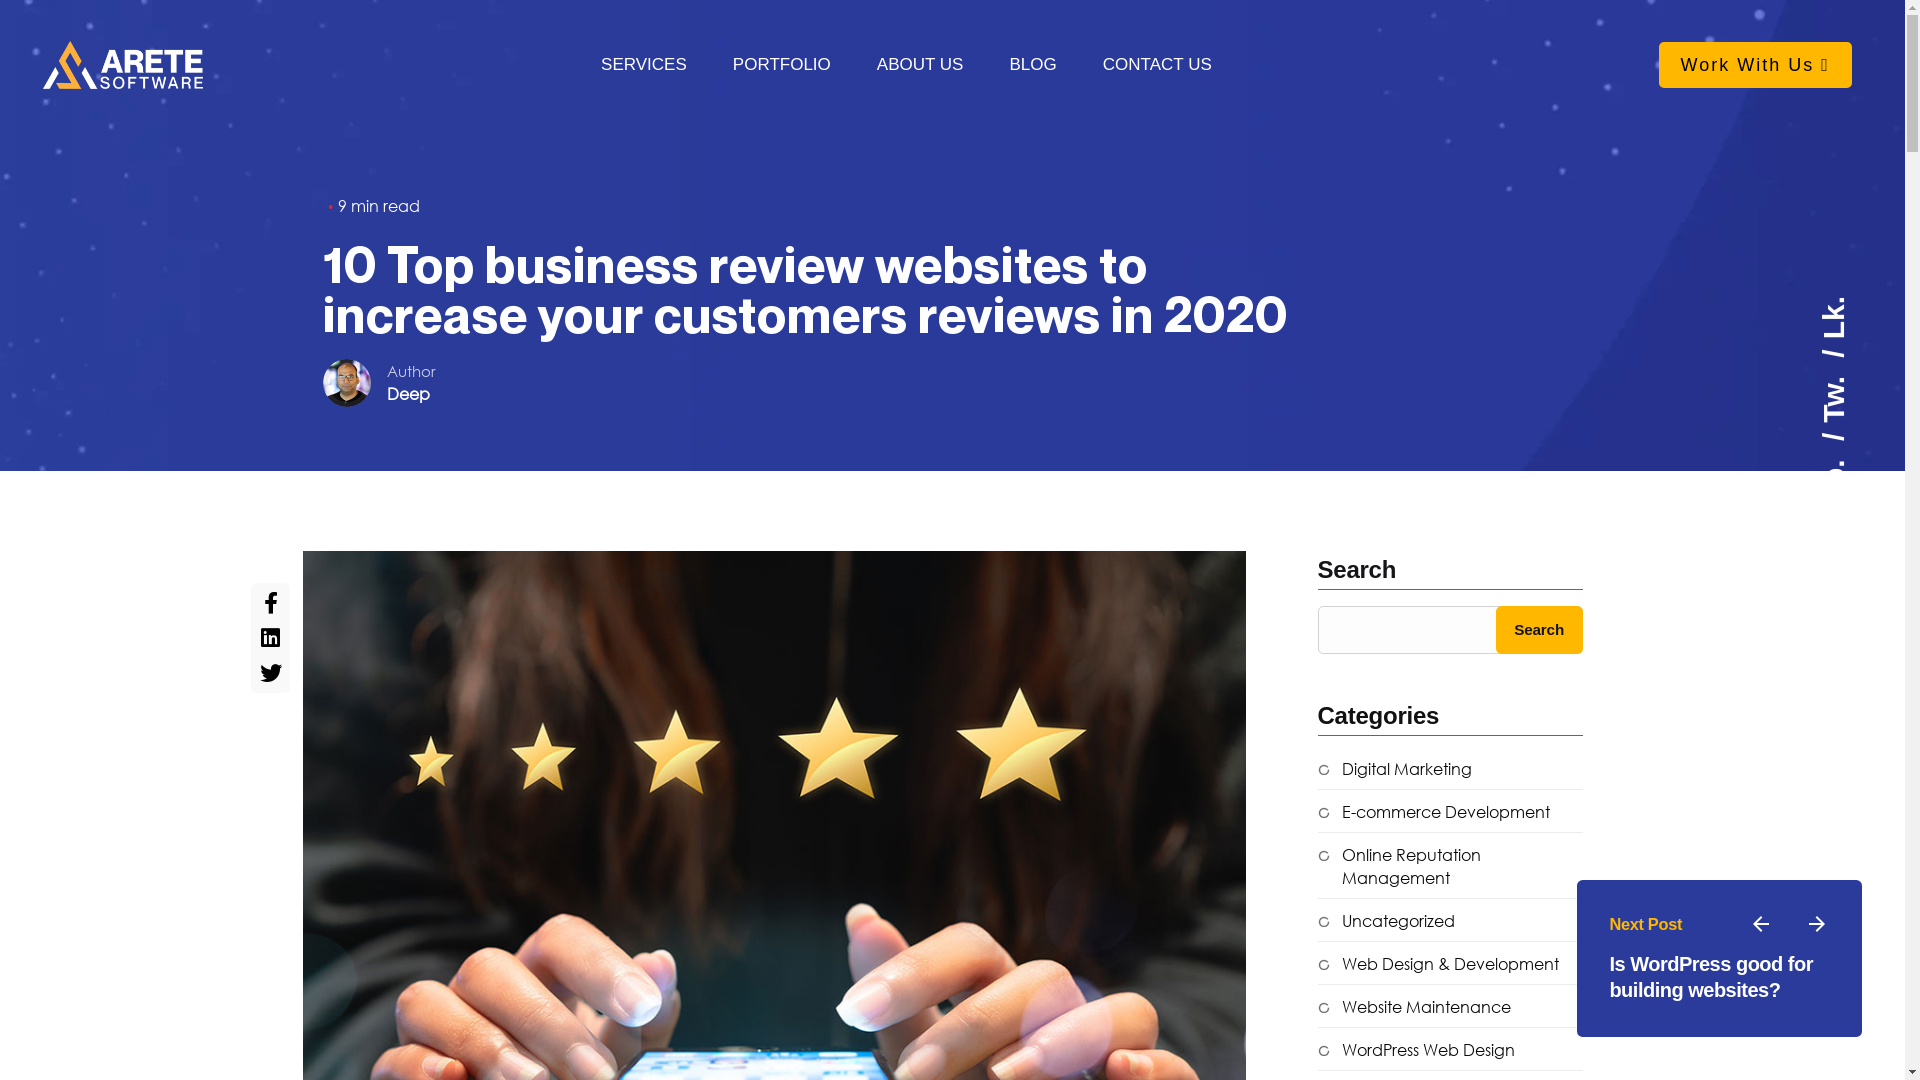 The width and height of the screenshot is (1920, 1080). Describe the element at coordinates (1416, 1050) in the screenshot. I see `WordPress Web Design` at that location.